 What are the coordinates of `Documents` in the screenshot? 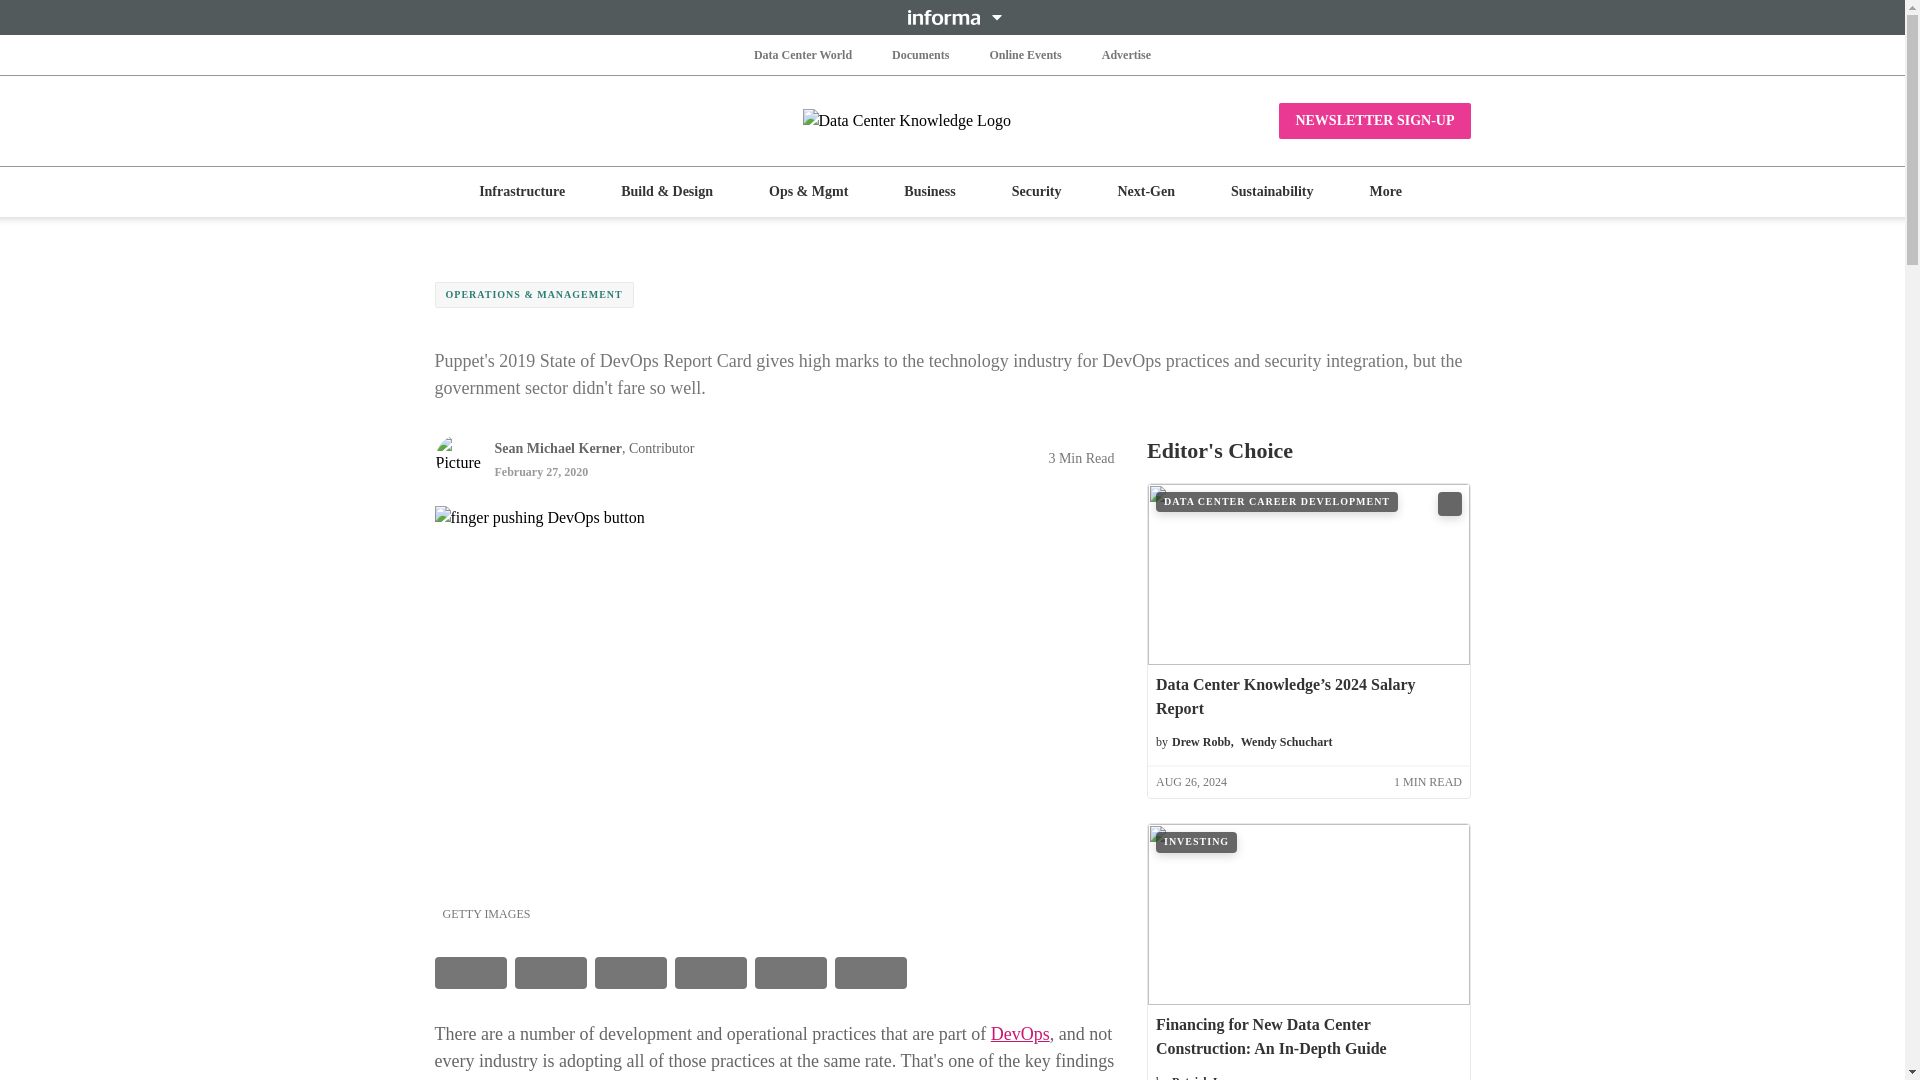 It's located at (920, 54).